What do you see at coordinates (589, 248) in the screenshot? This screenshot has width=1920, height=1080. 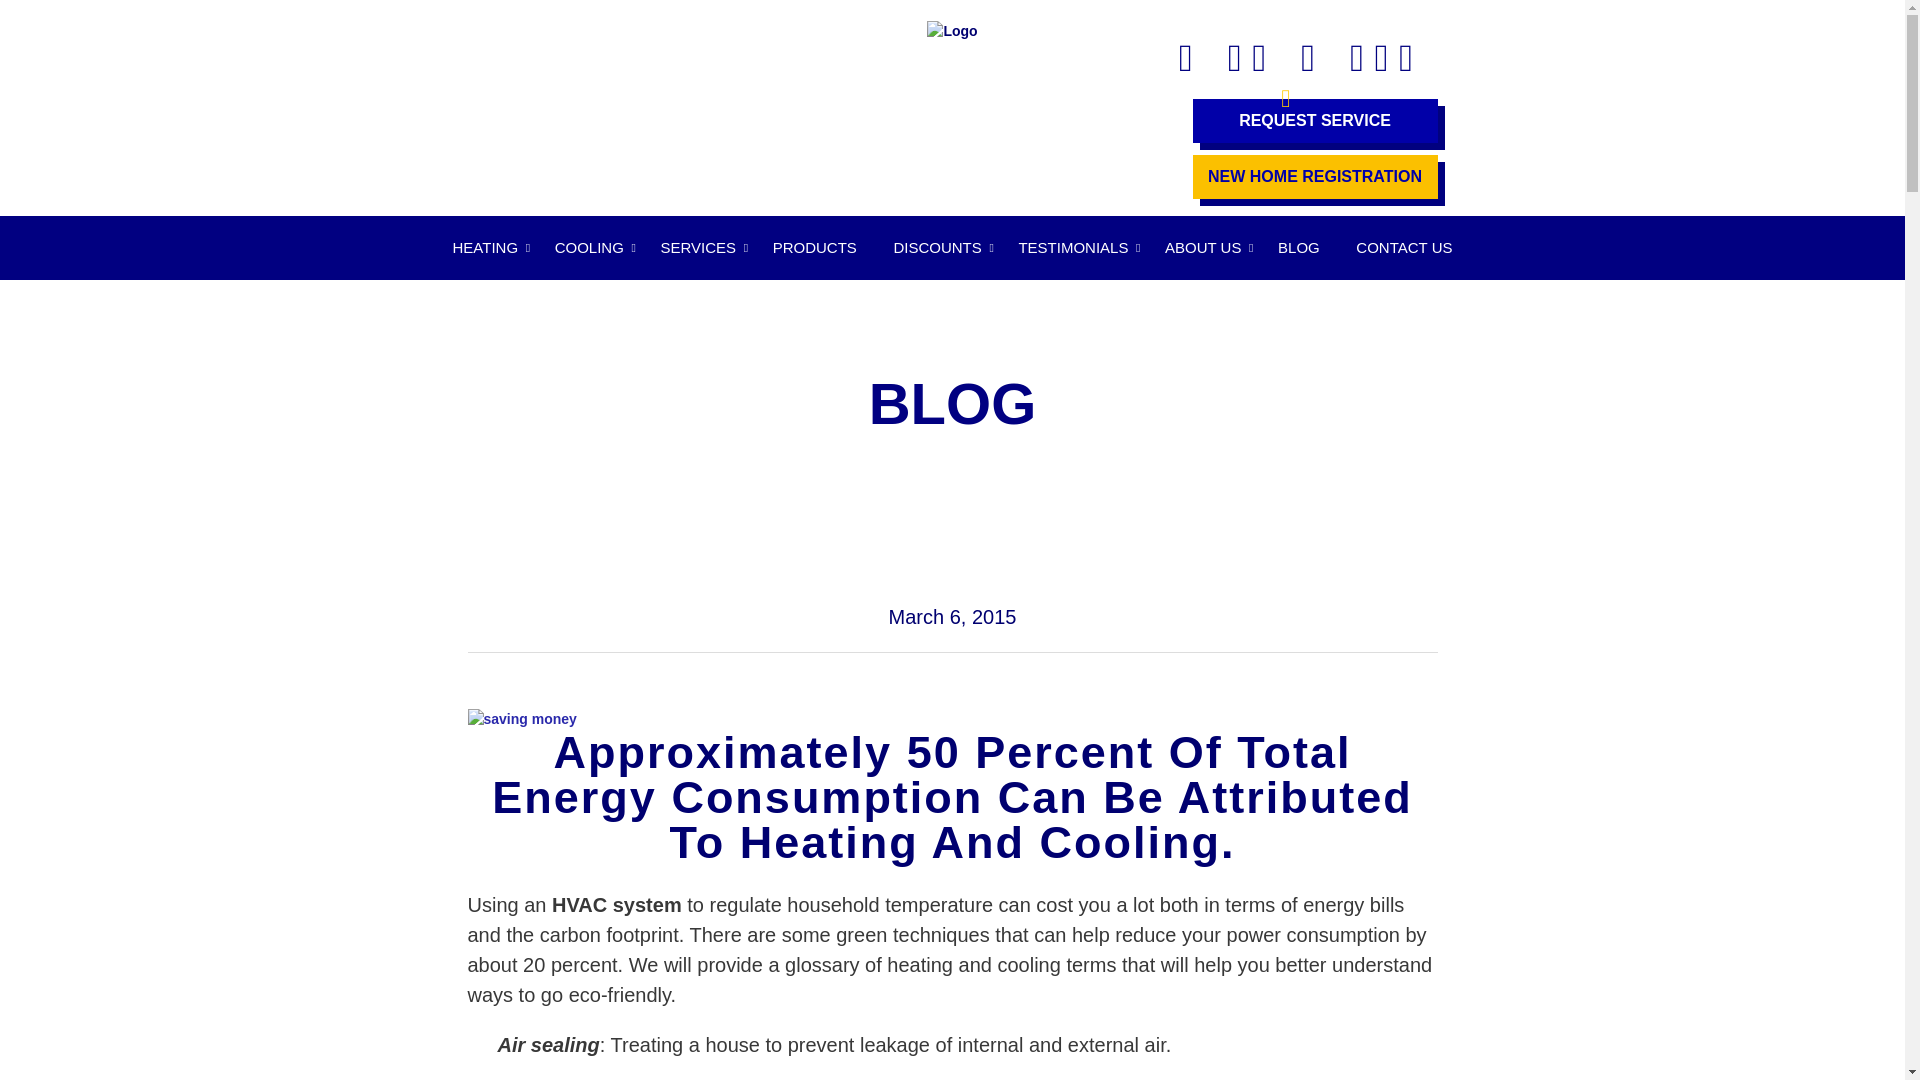 I see `COOLING` at bounding box center [589, 248].